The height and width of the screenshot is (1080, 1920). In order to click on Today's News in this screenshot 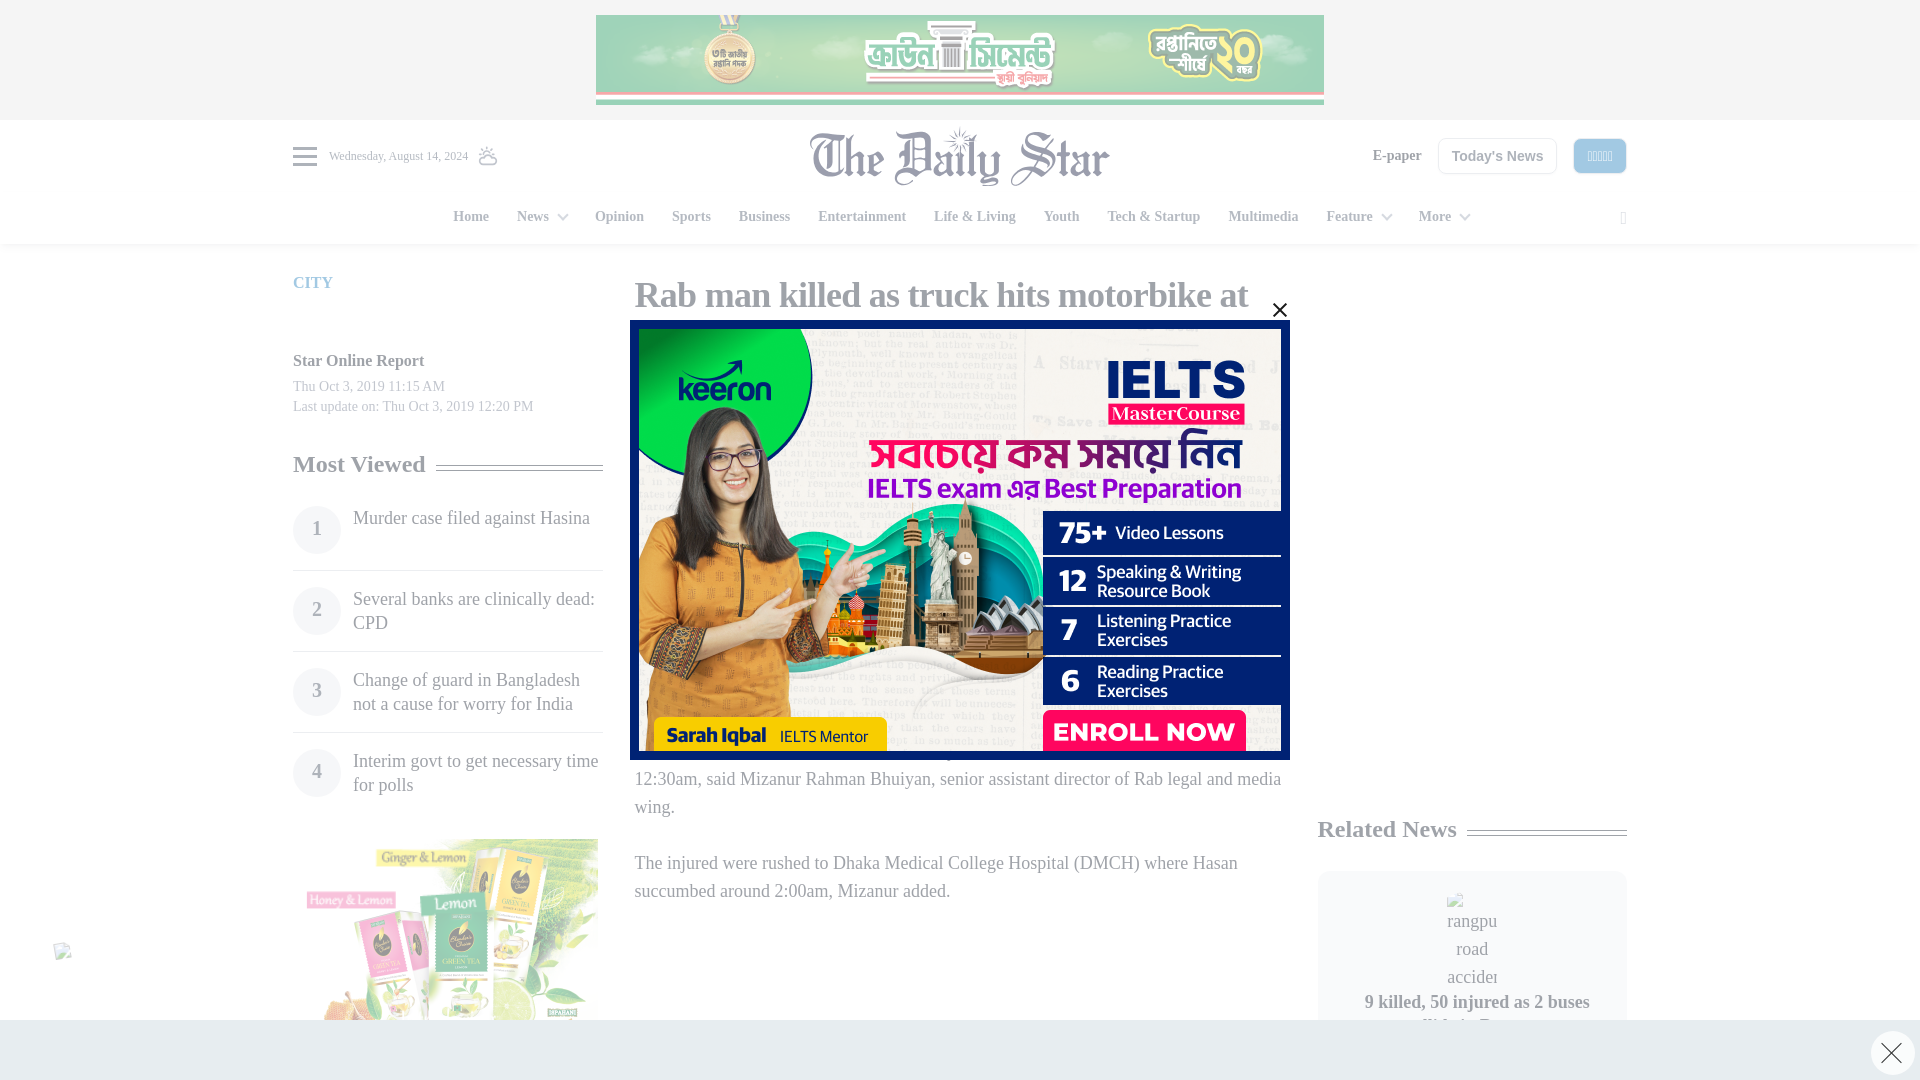, I will do `click(1498, 156)`.